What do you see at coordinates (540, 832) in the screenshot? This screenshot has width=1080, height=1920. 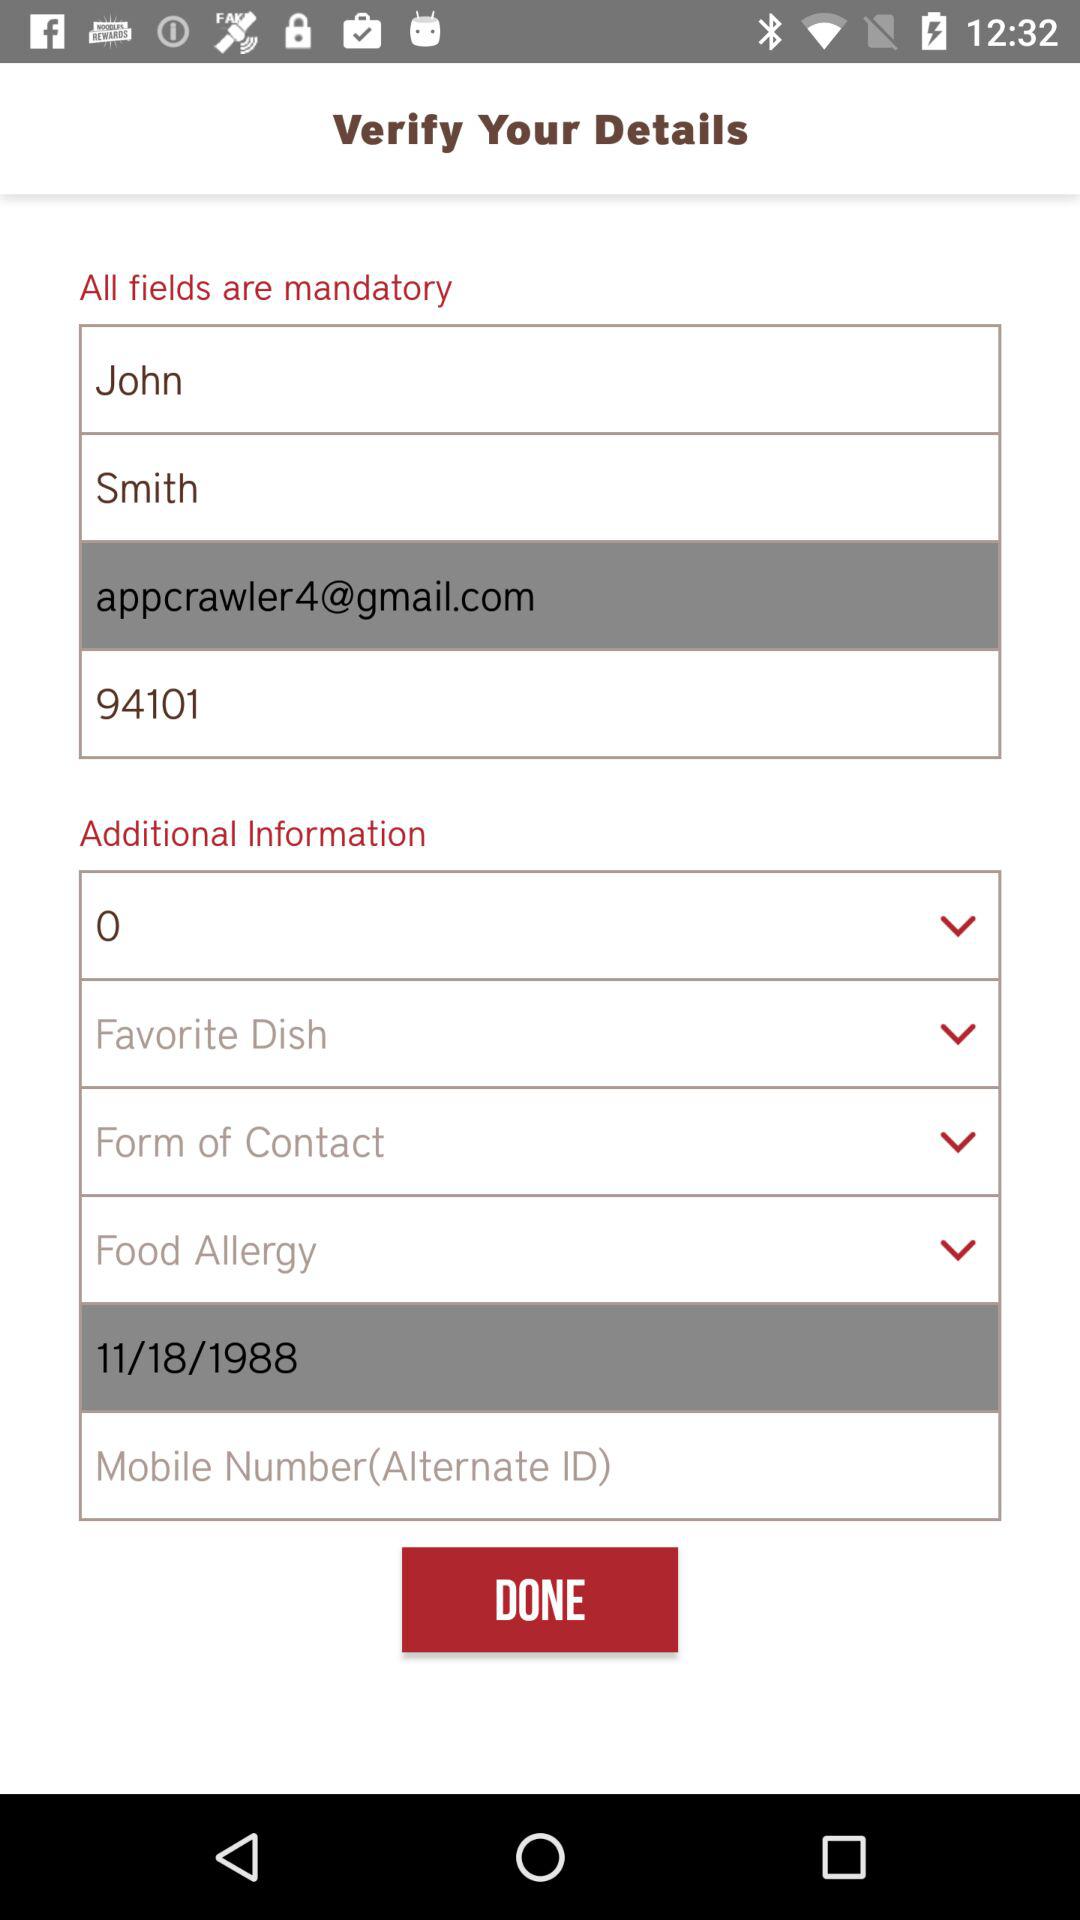 I see `tap the item above 0` at bounding box center [540, 832].